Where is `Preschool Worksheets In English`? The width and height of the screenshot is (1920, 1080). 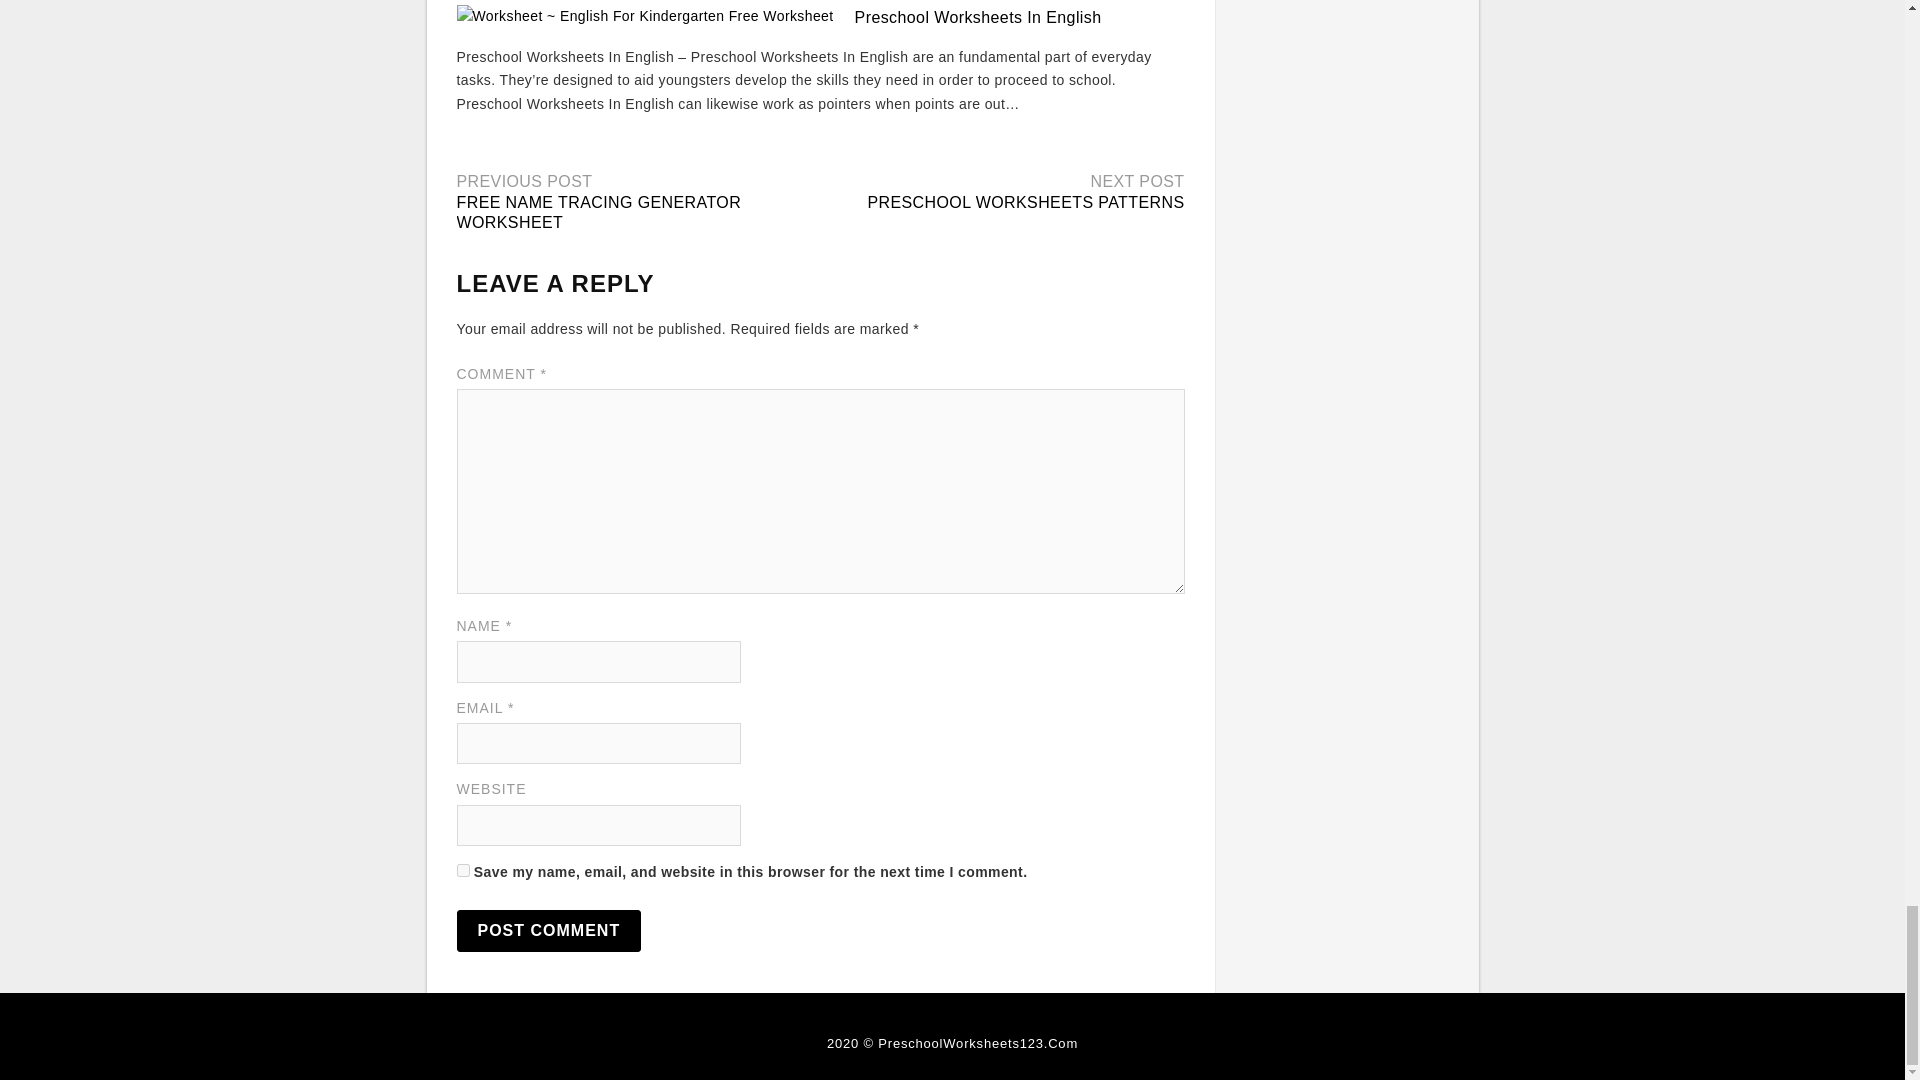 Preschool Worksheets In English is located at coordinates (978, 16).